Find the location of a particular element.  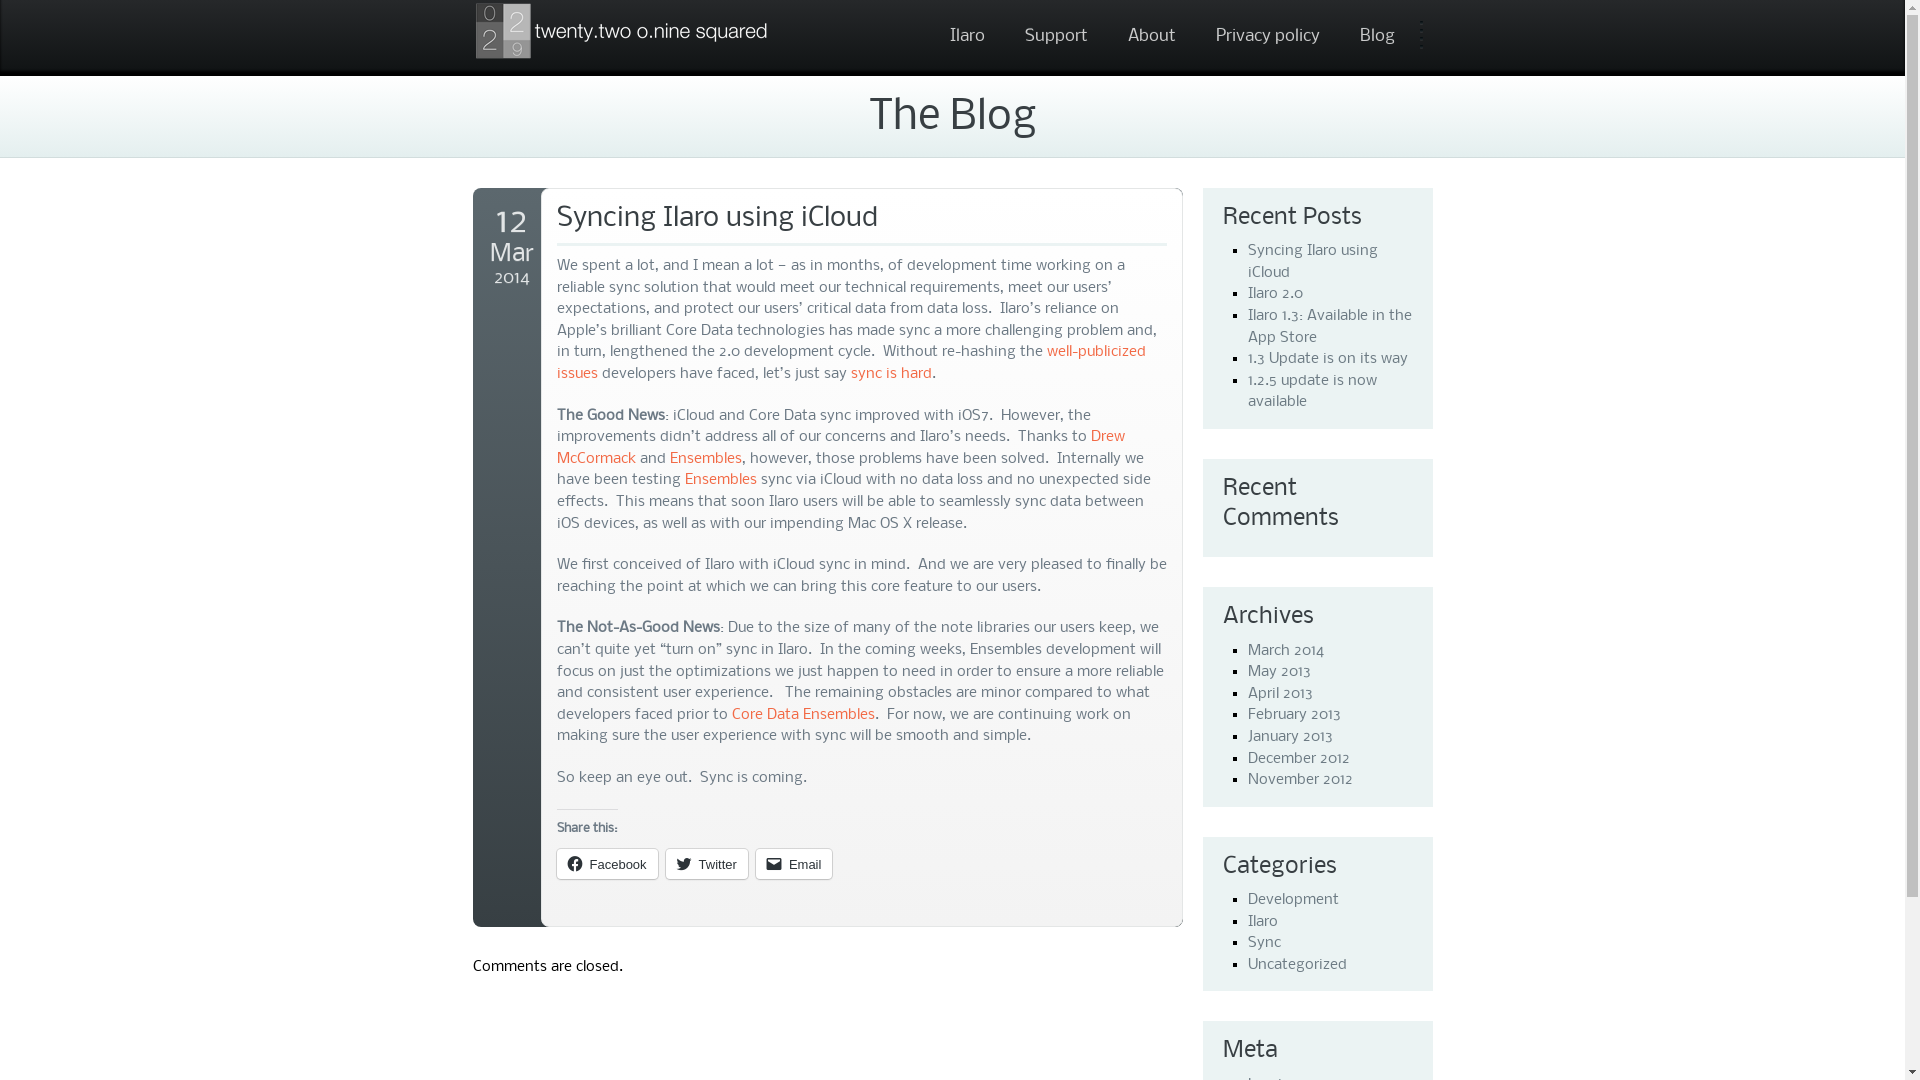

Blog is located at coordinates (1376, 36).